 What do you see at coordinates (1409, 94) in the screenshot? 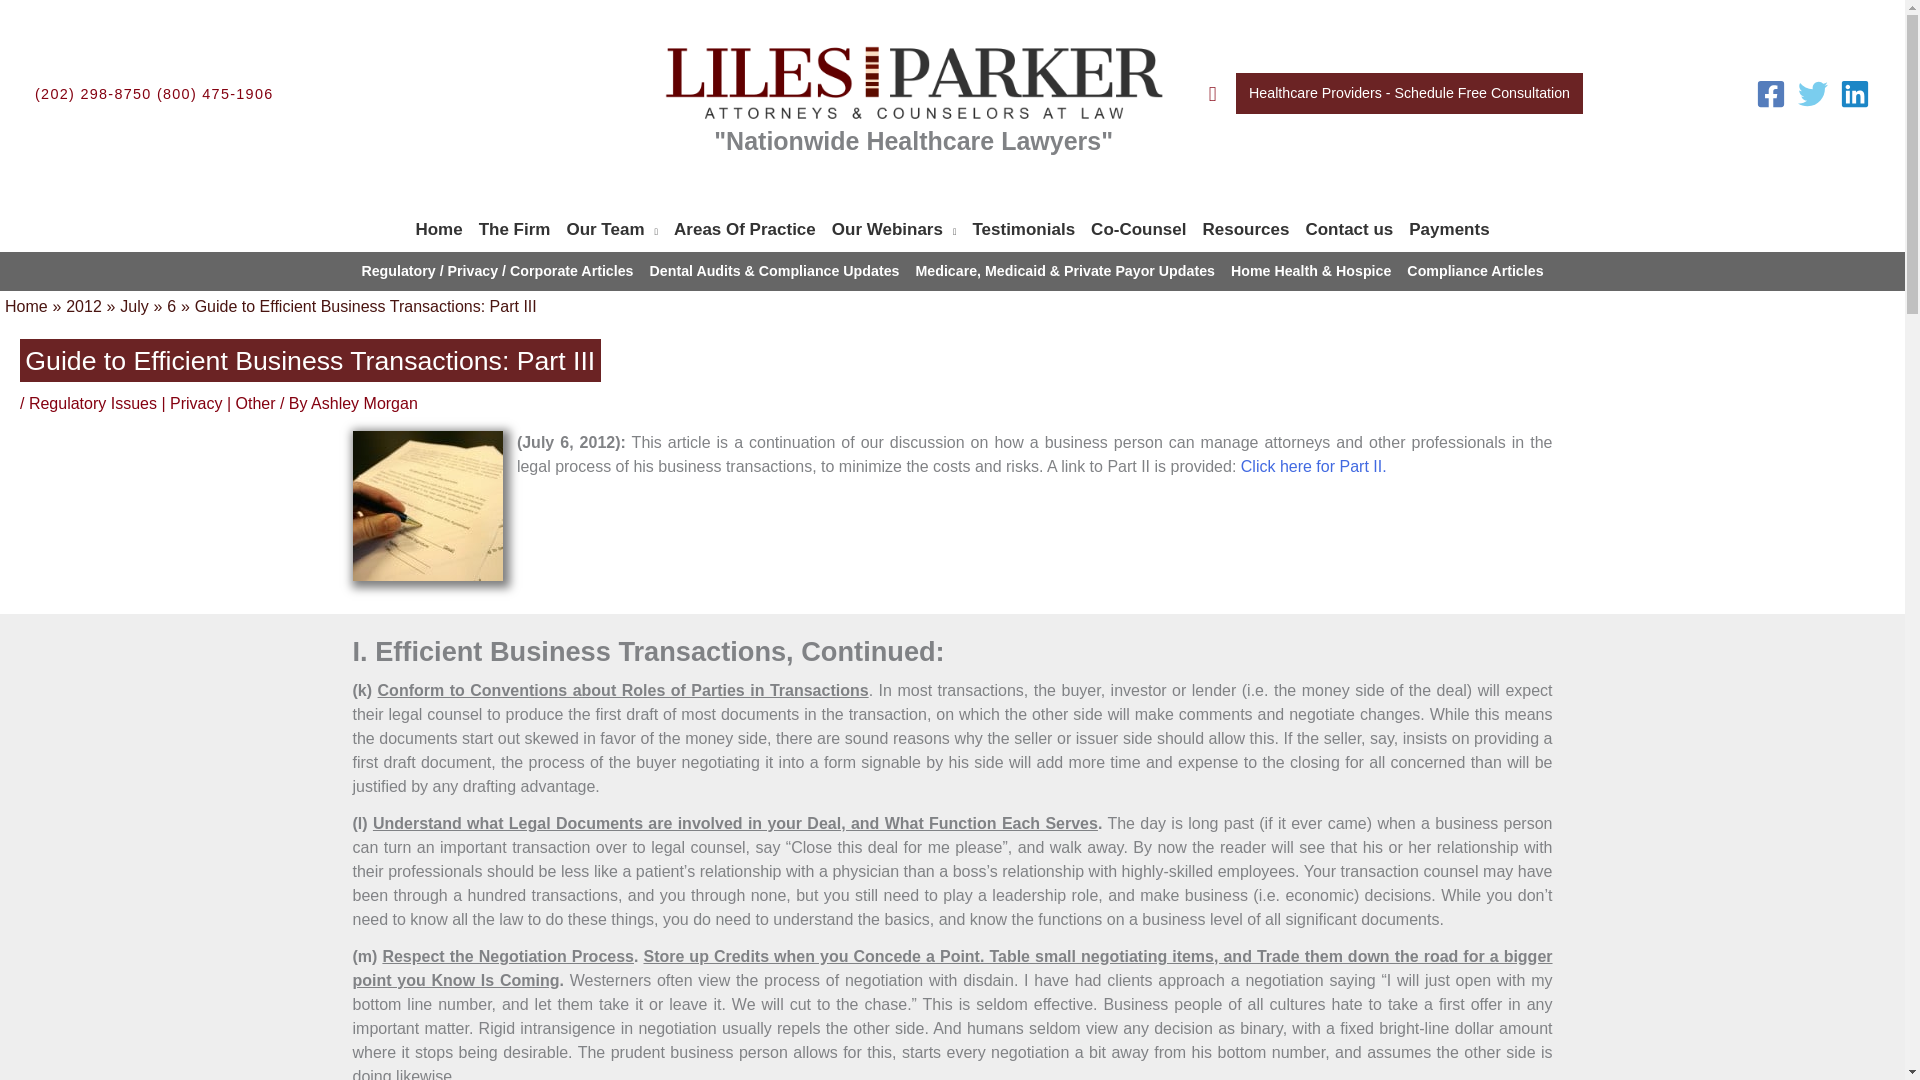
I see `Healthcare Providers - Schedule Free Consultation` at bounding box center [1409, 94].